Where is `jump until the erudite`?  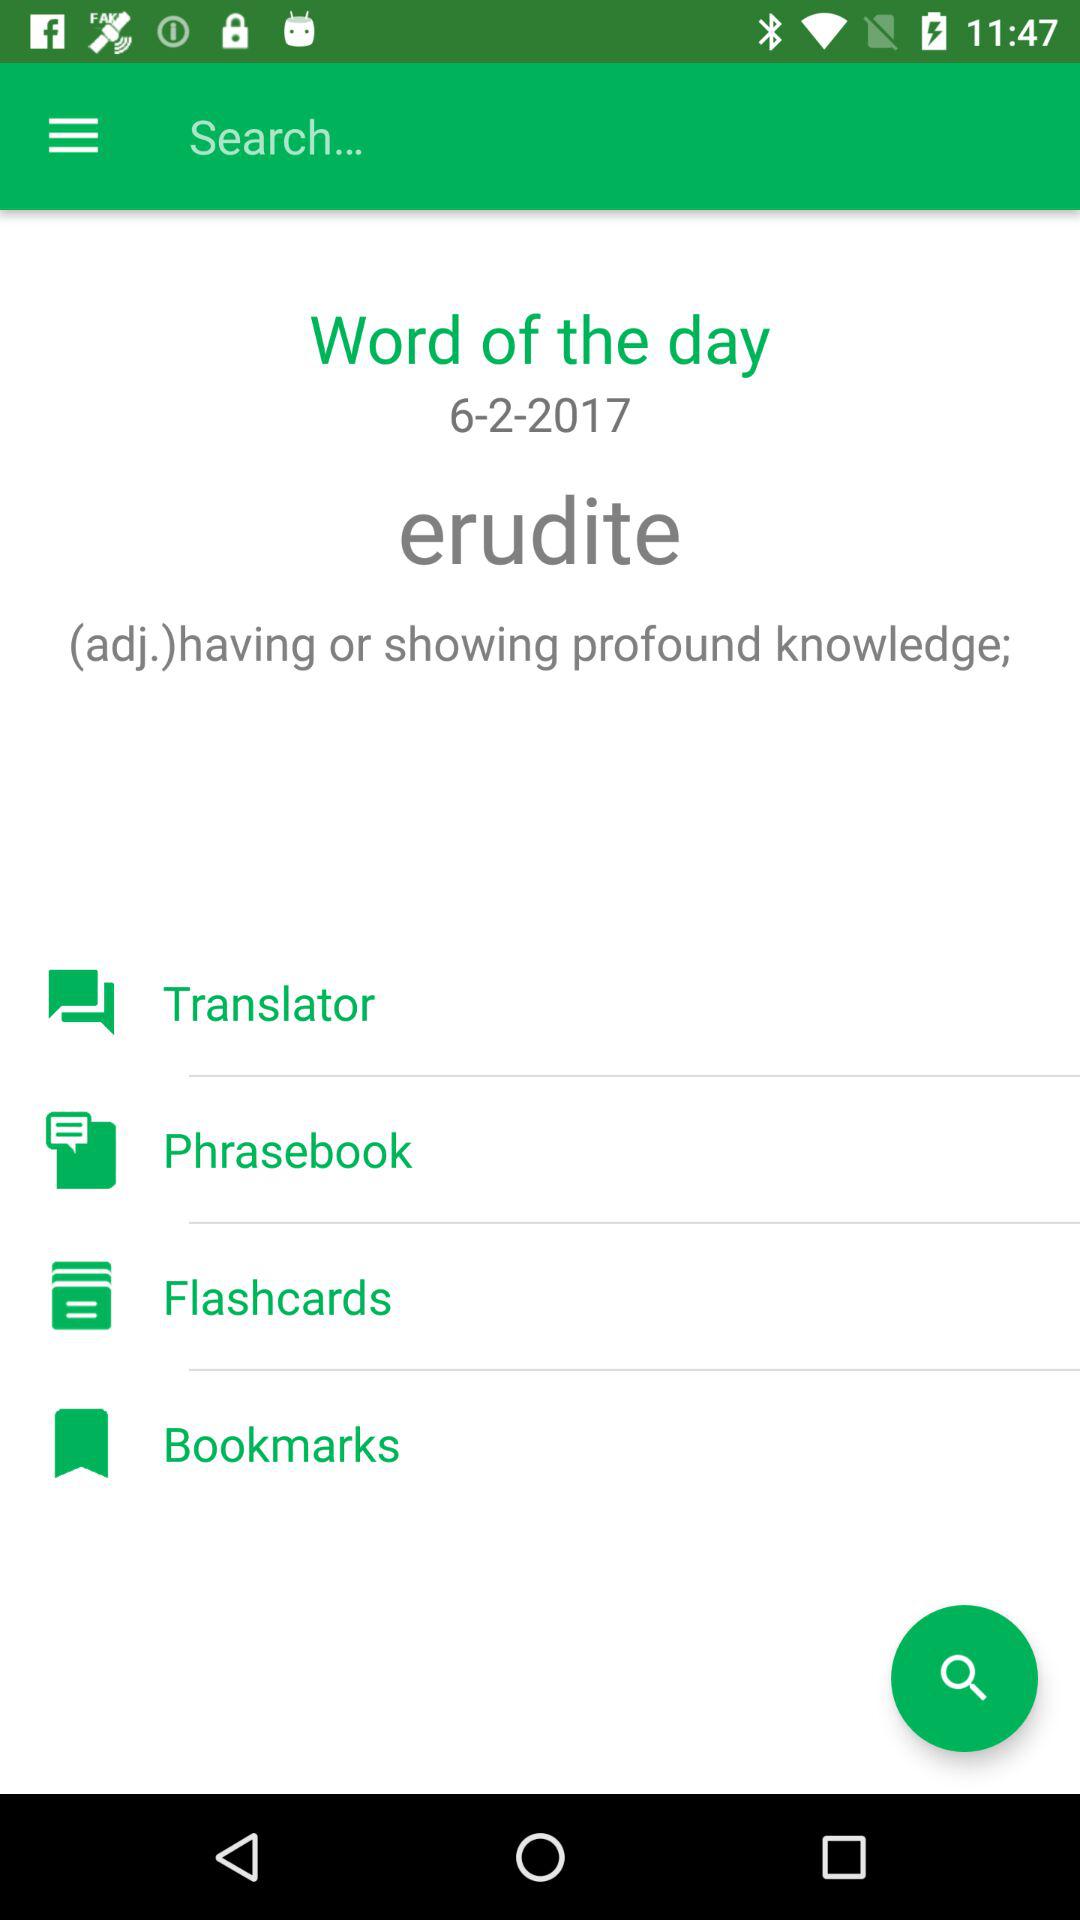
jump until the erudite is located at coordinates (539, 528).